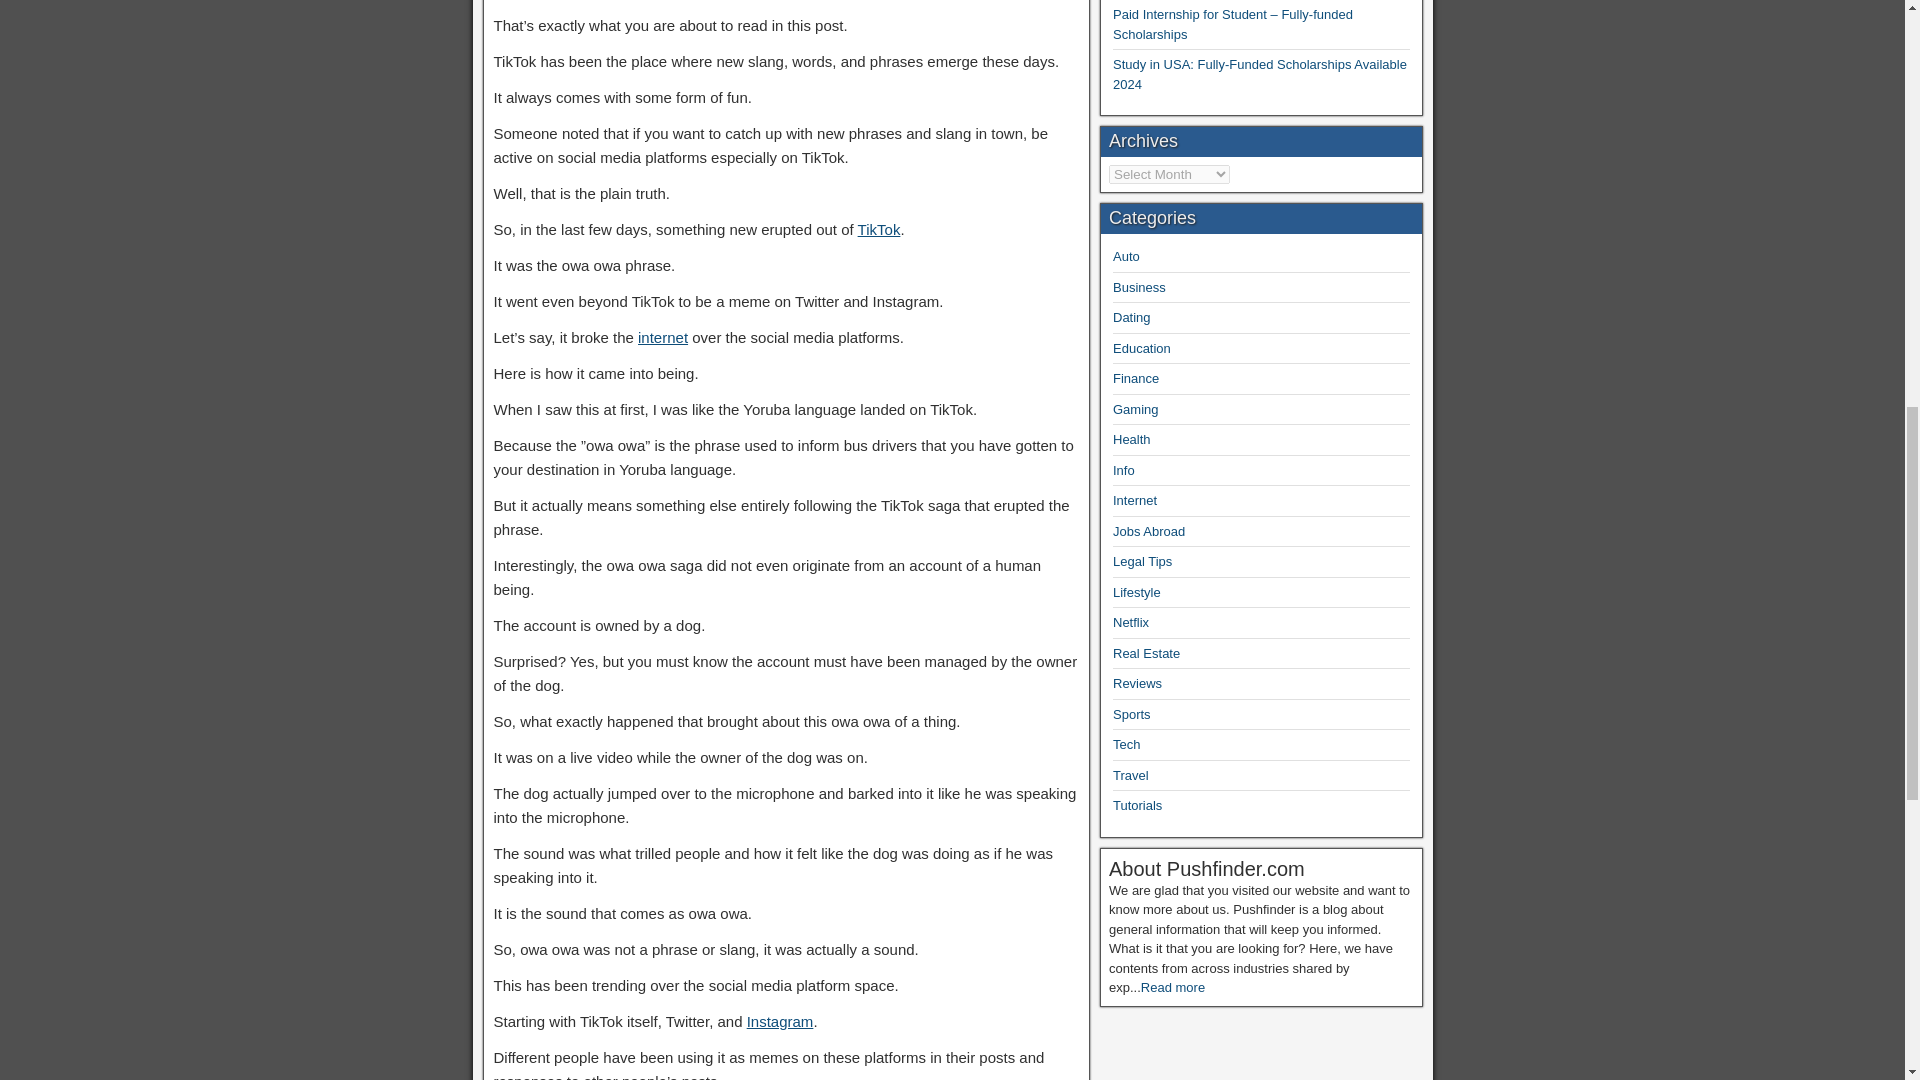 Image resolution: width=1920 pixels, height=1080 pixels. I want to click on Study in USA: Fully-Funded Scholarships Available 2024, so click(1260, 74).